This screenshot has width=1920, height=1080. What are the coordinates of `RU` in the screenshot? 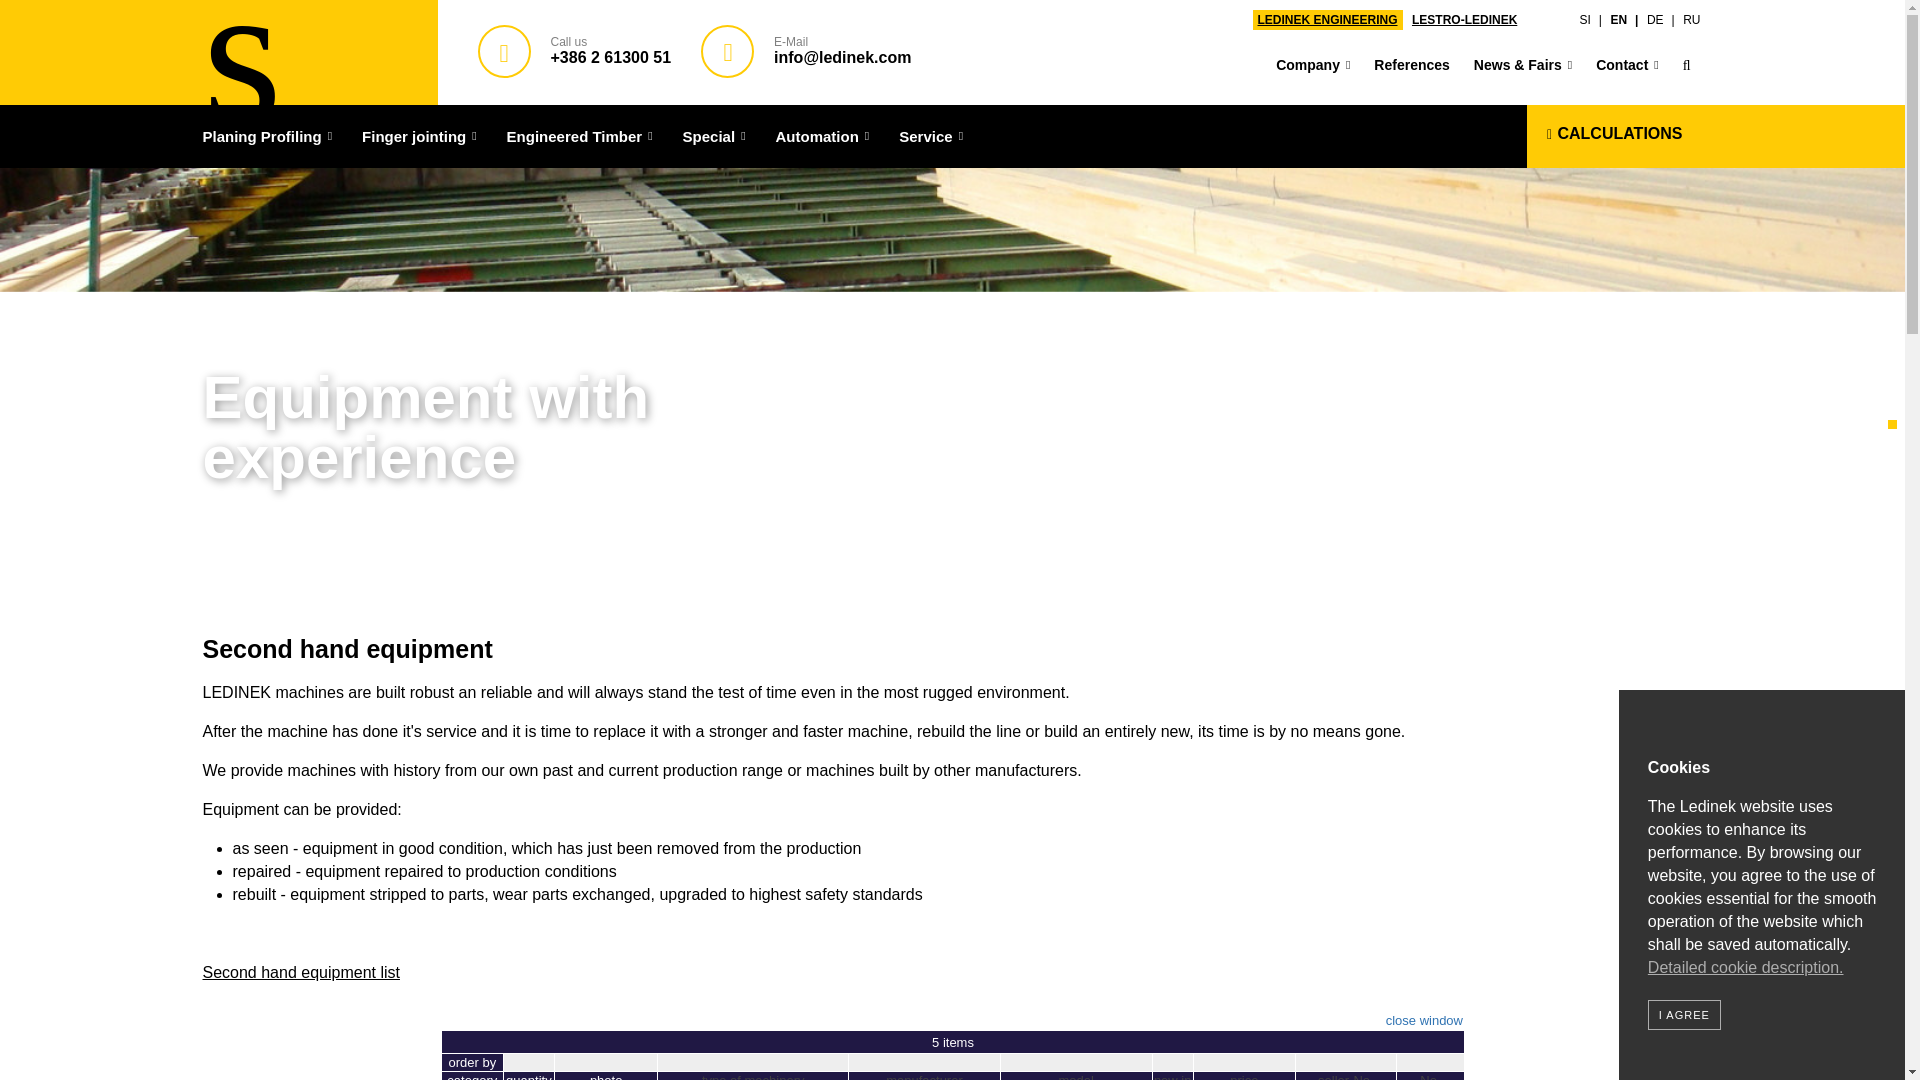 It's located at (1691, 20).